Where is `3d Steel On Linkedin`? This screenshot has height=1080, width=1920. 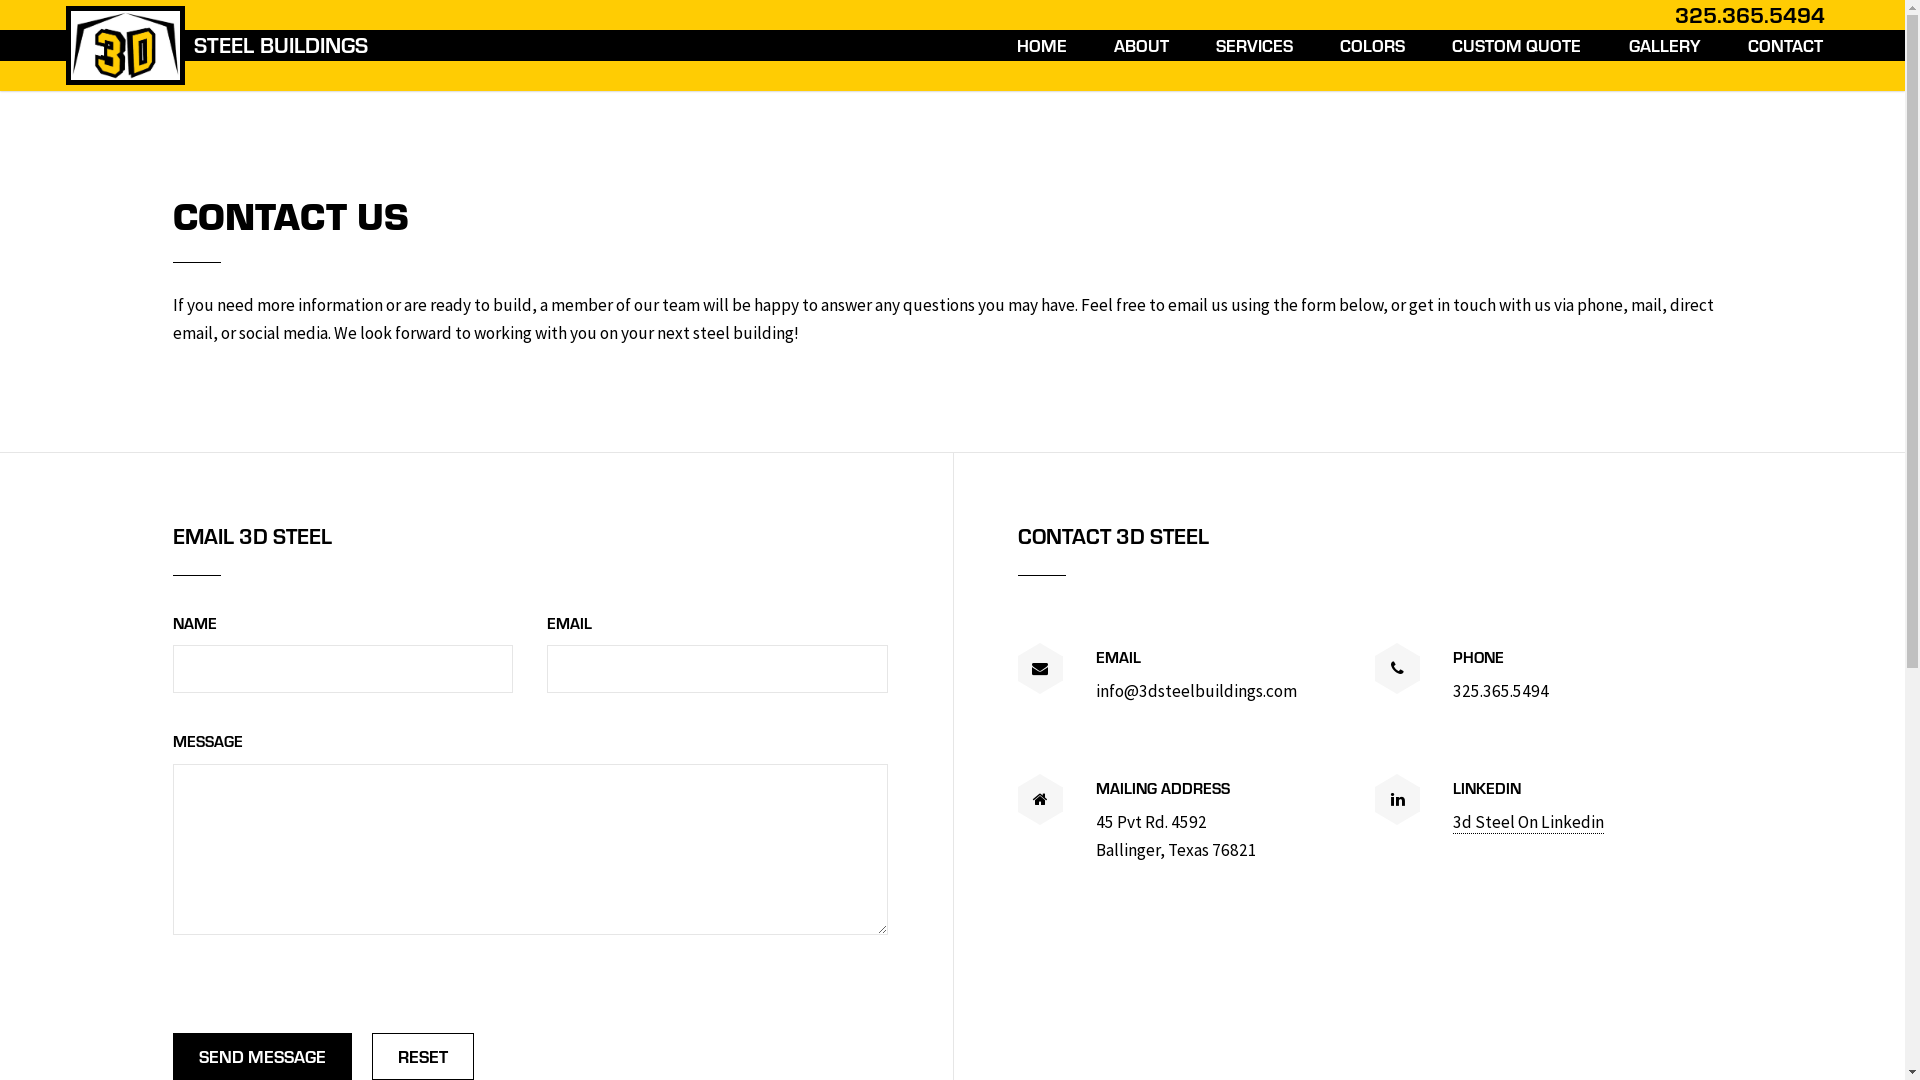
3d Steel On Linkedin is located at coordinates (1528, 822).